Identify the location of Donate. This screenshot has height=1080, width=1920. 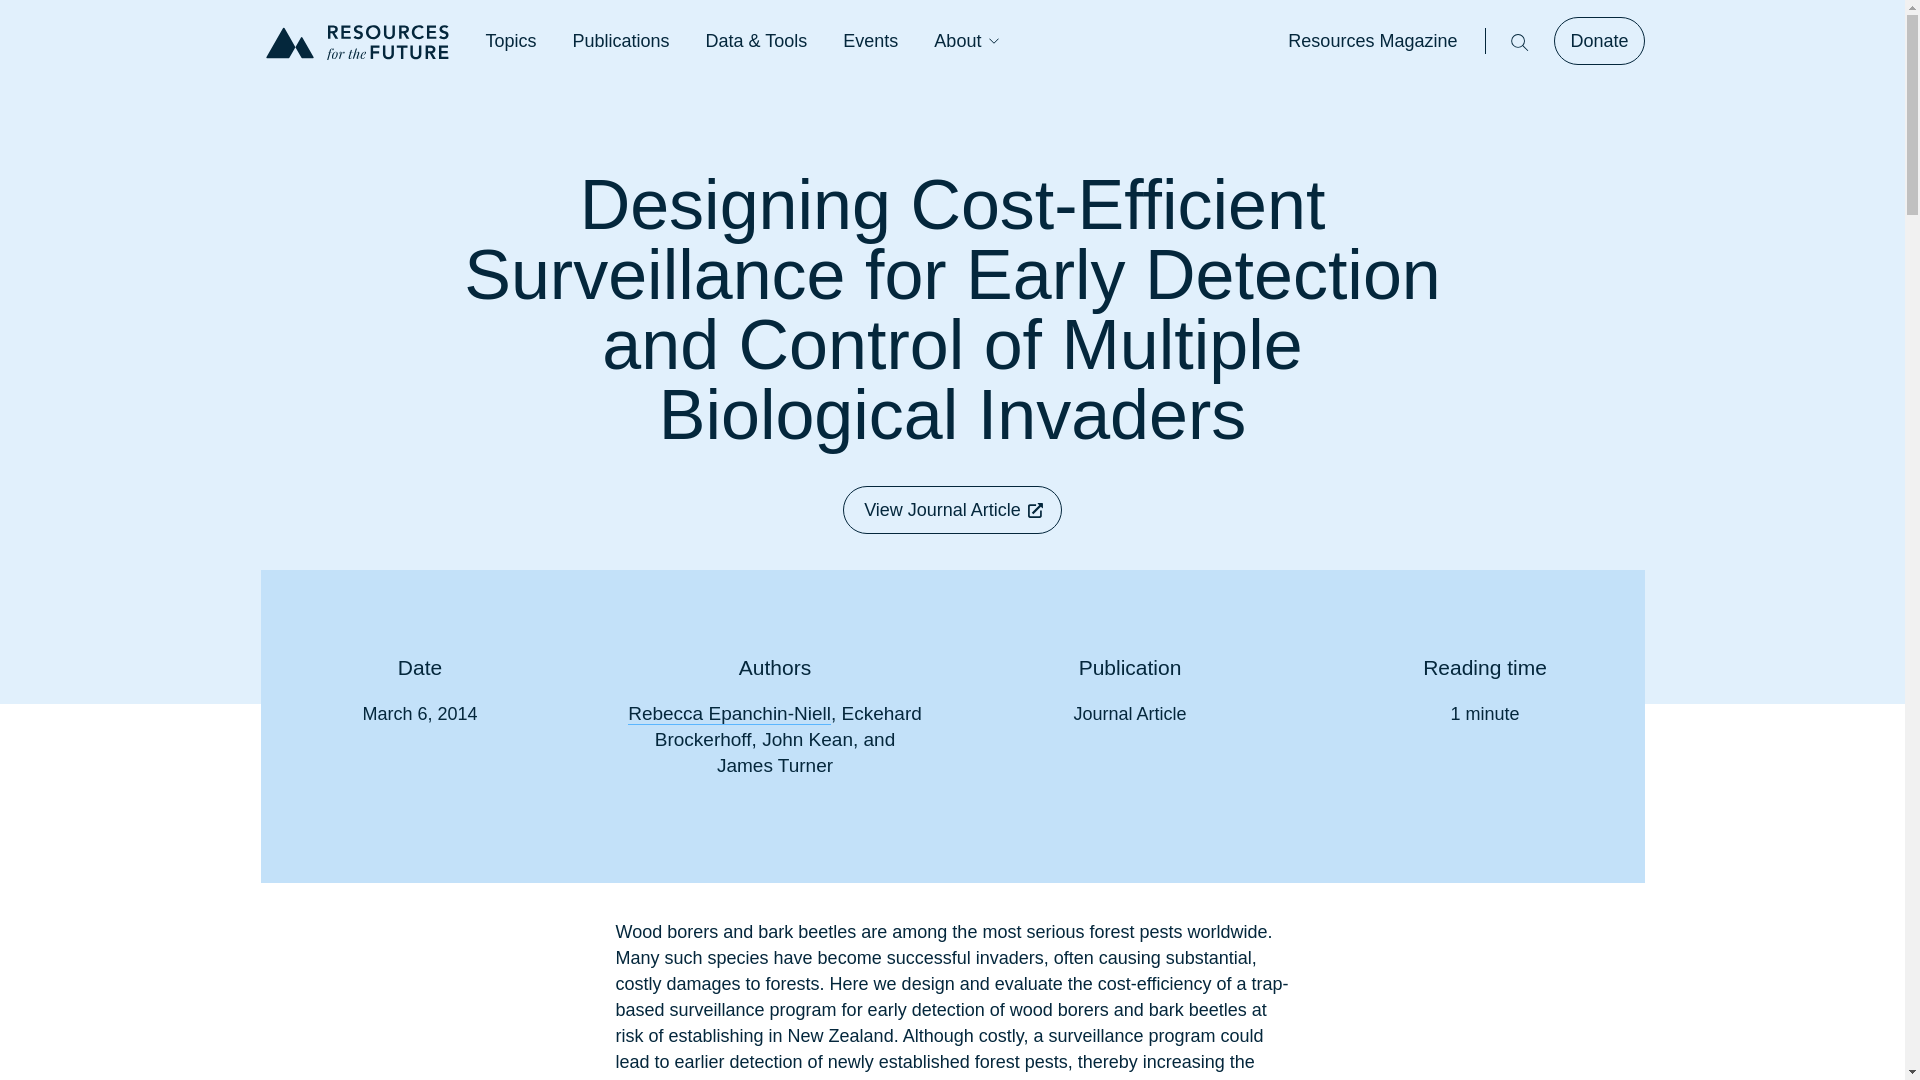
(1598, 40).